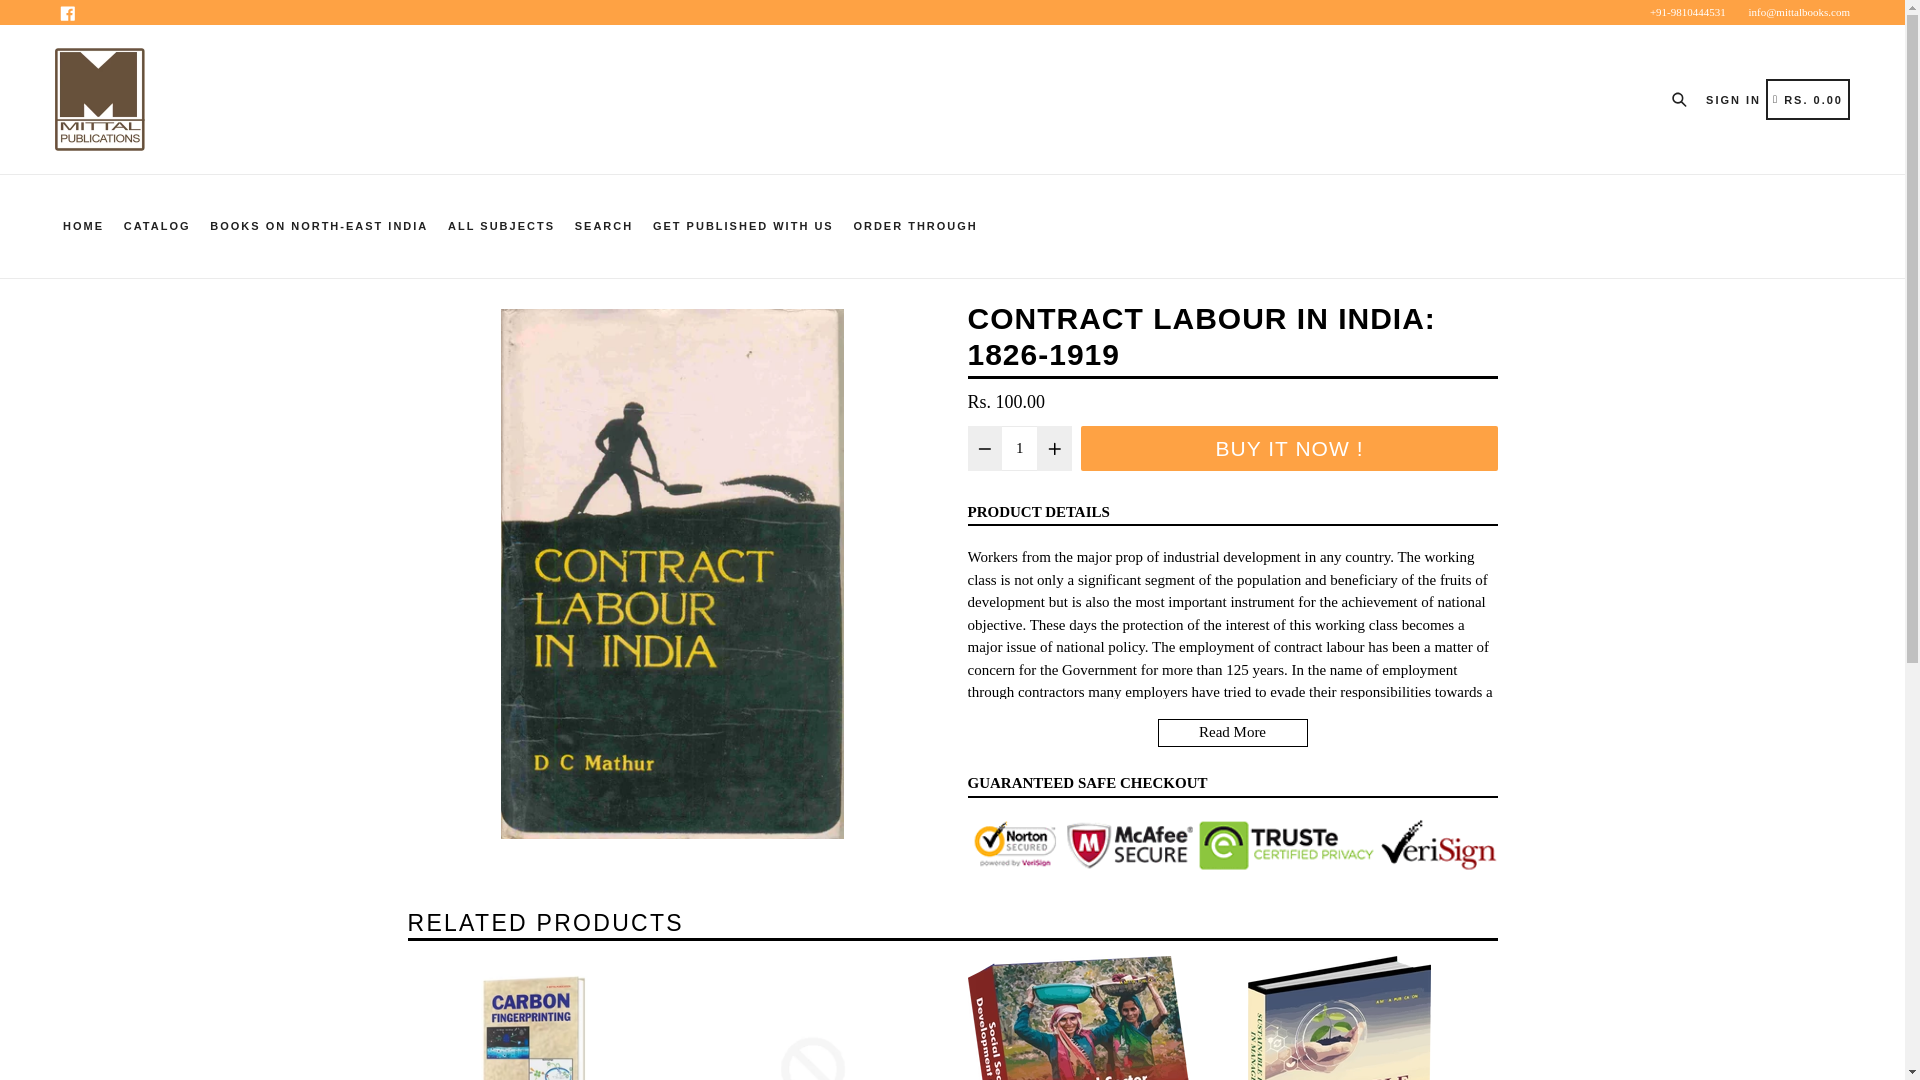 The image size is (1920, 1080). I want to click on SIGN IN, so click(1733, 99).